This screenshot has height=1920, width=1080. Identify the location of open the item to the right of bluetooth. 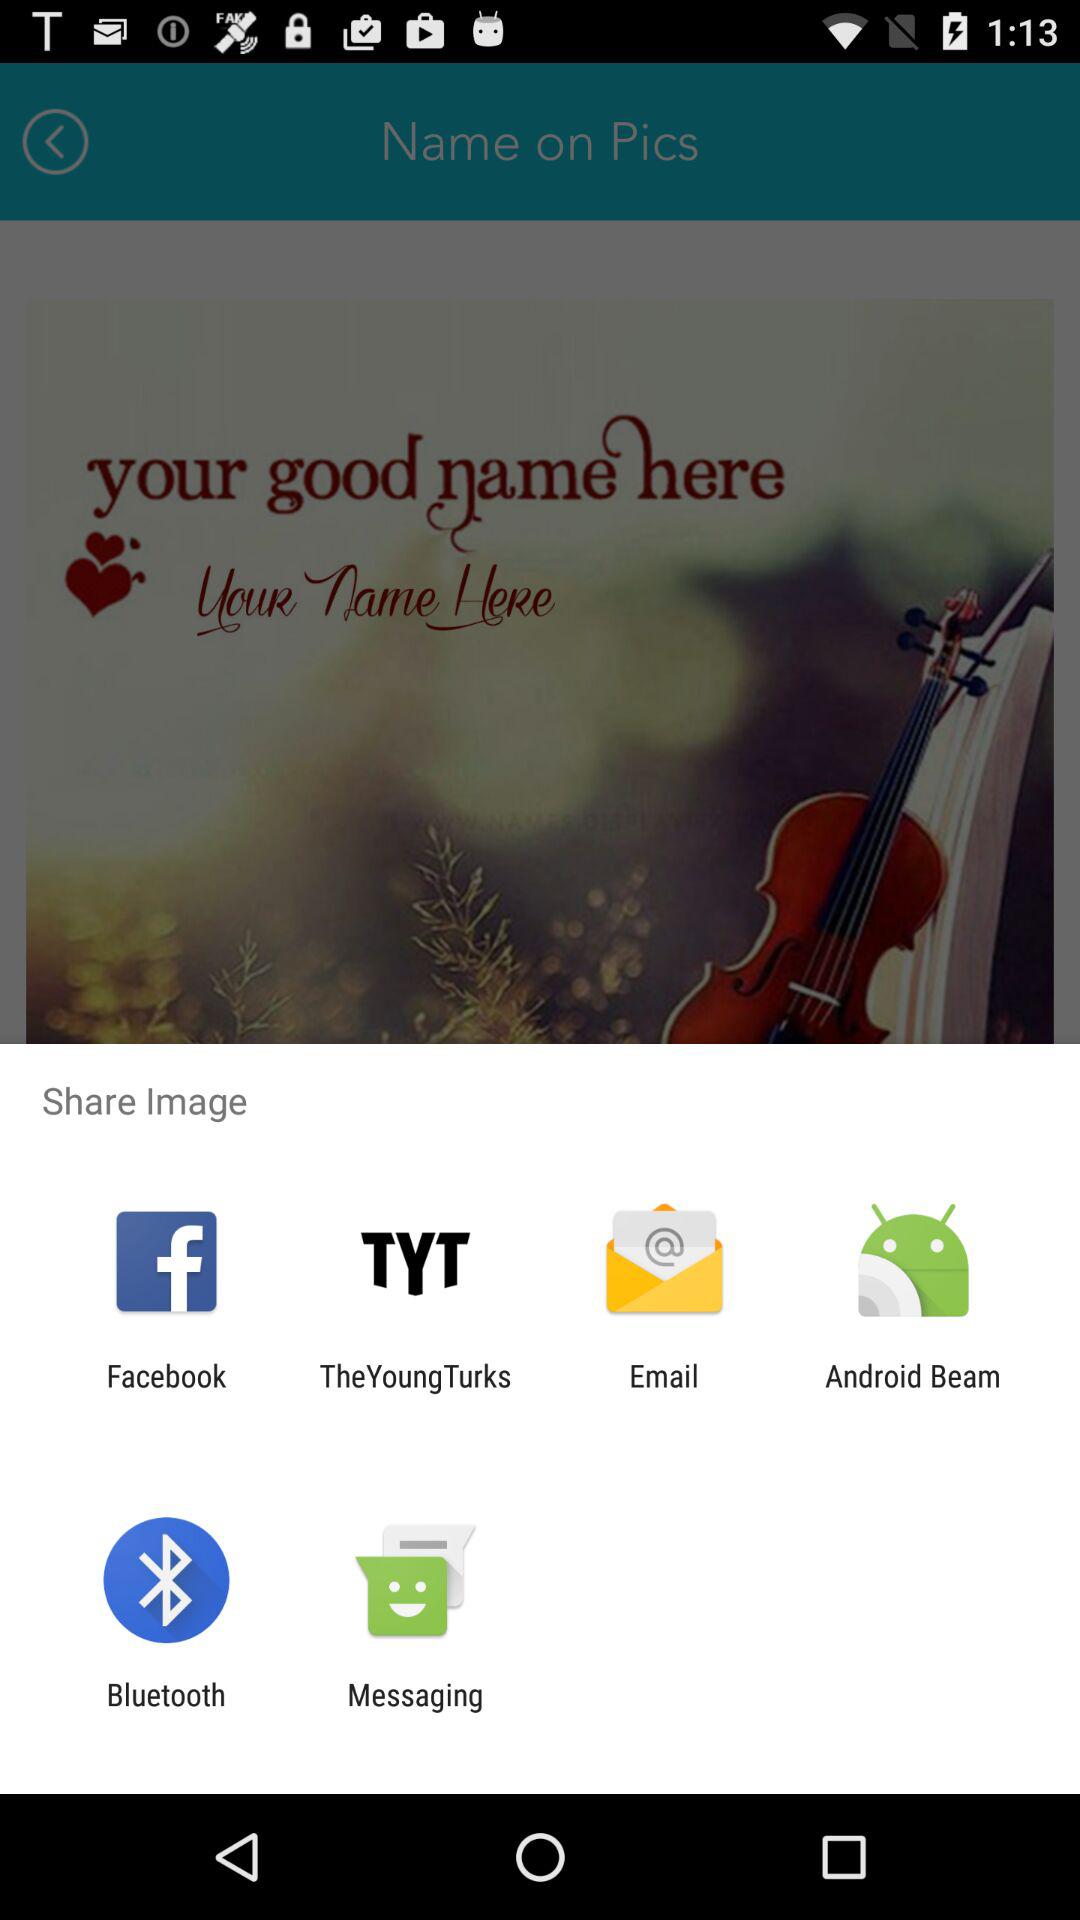
(415, 1712).